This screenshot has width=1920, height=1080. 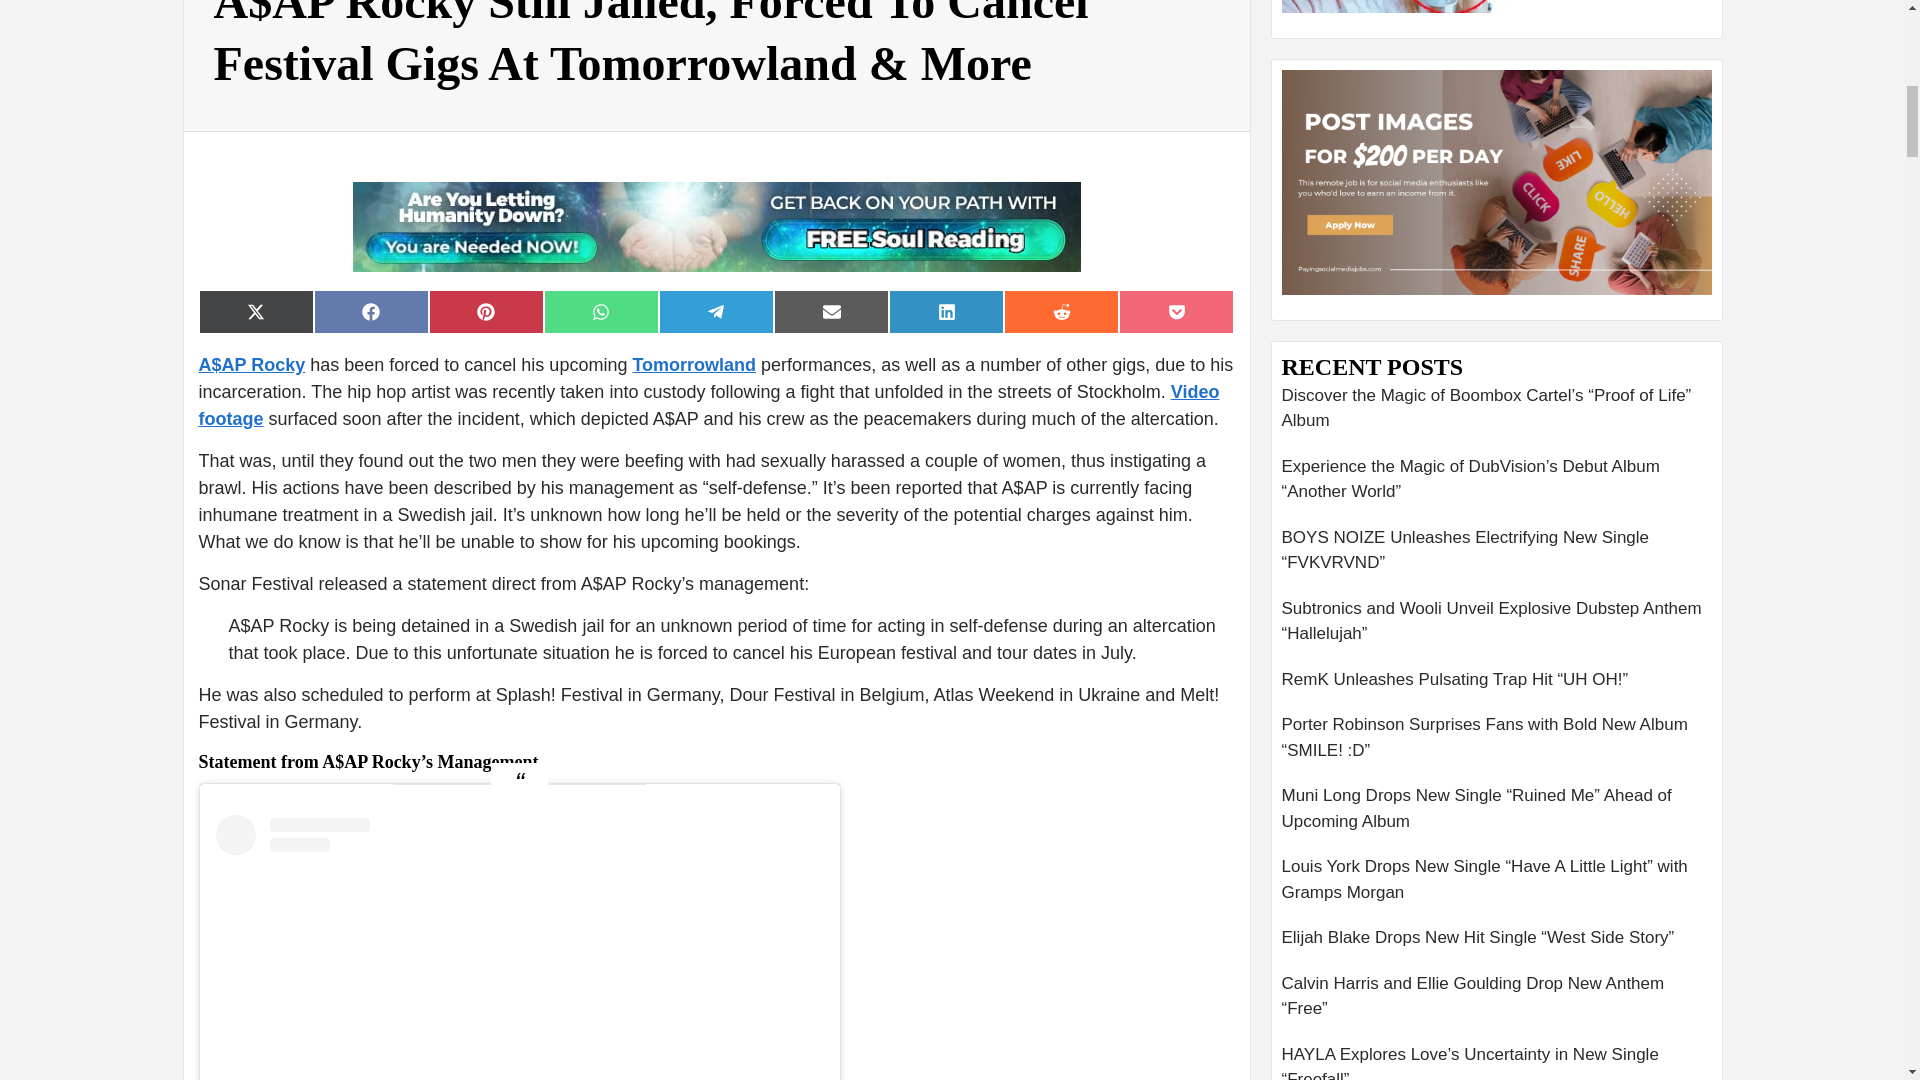 What do you see at coordinates (486, 312) in the screenshot?
I see `Share on Pinterest` at bounding box center [486, 312].